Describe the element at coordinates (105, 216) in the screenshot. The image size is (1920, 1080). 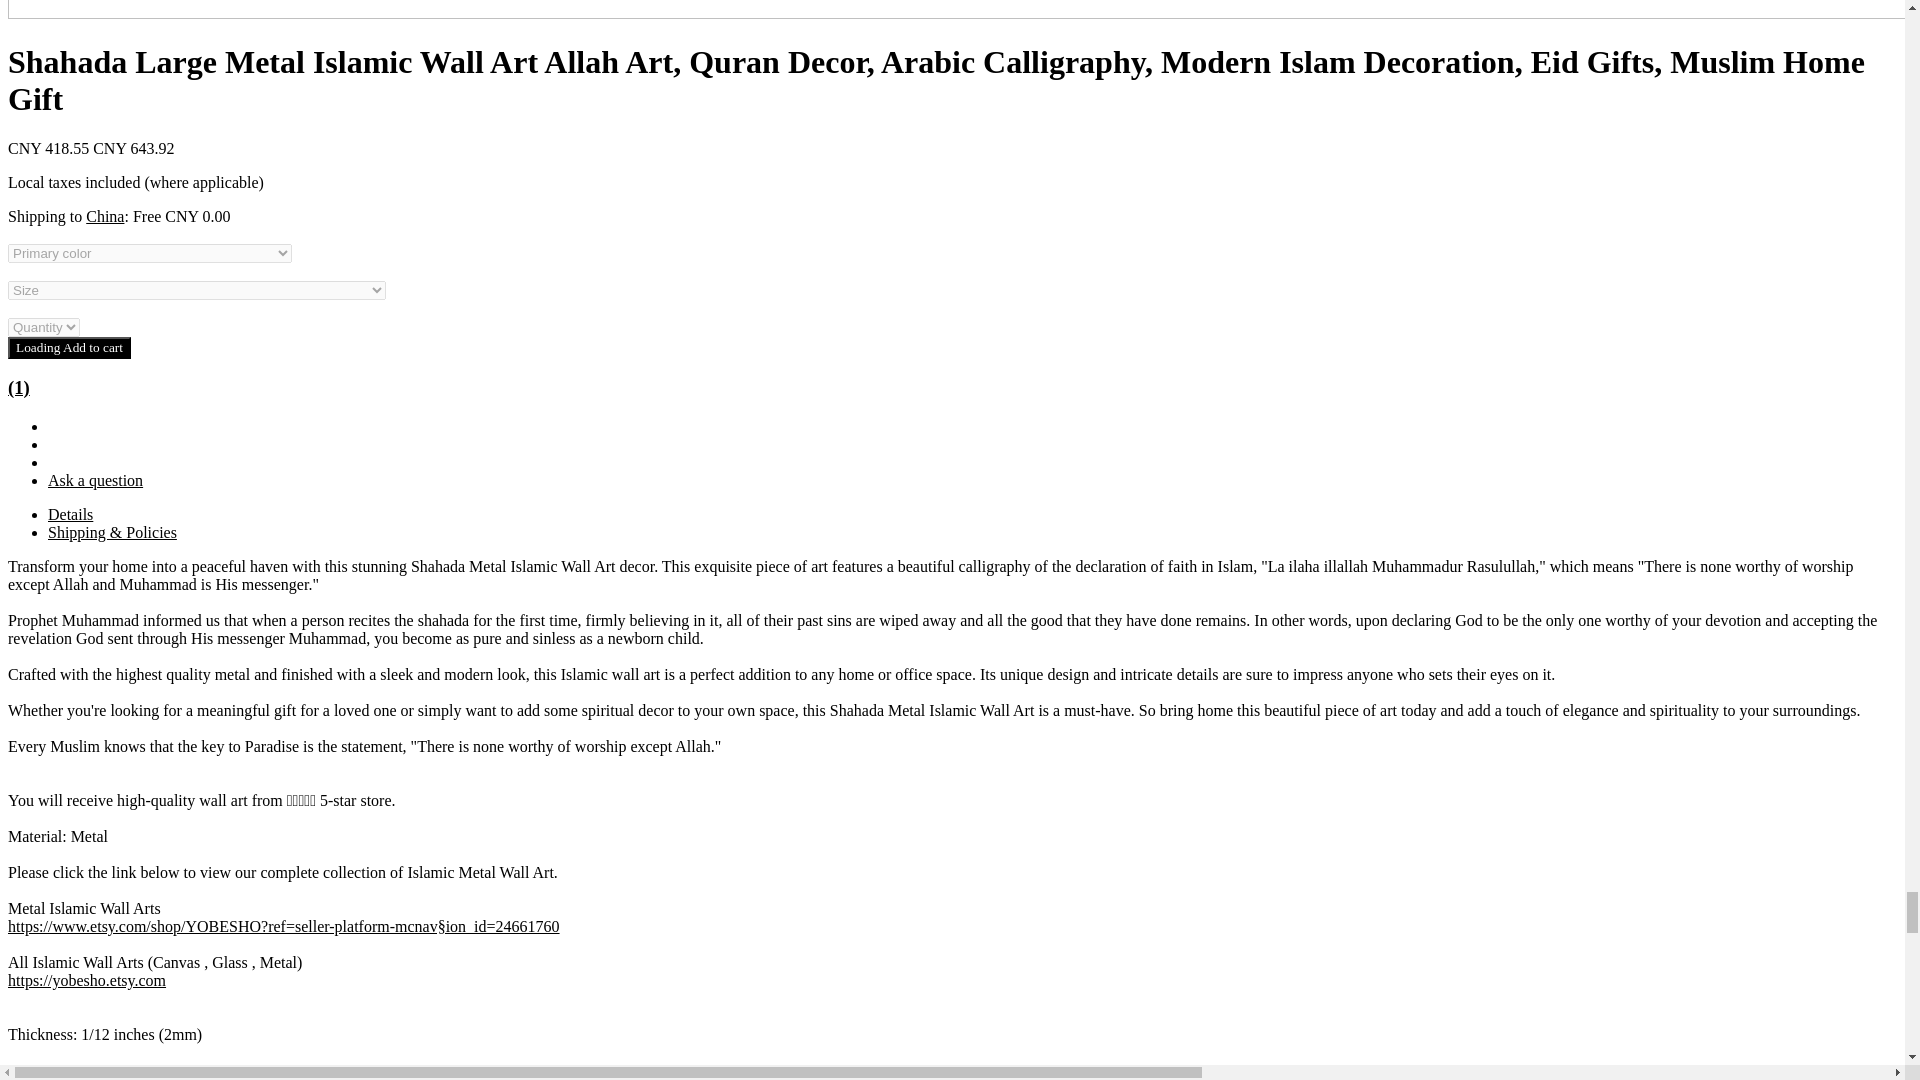
I see `China` at that location.